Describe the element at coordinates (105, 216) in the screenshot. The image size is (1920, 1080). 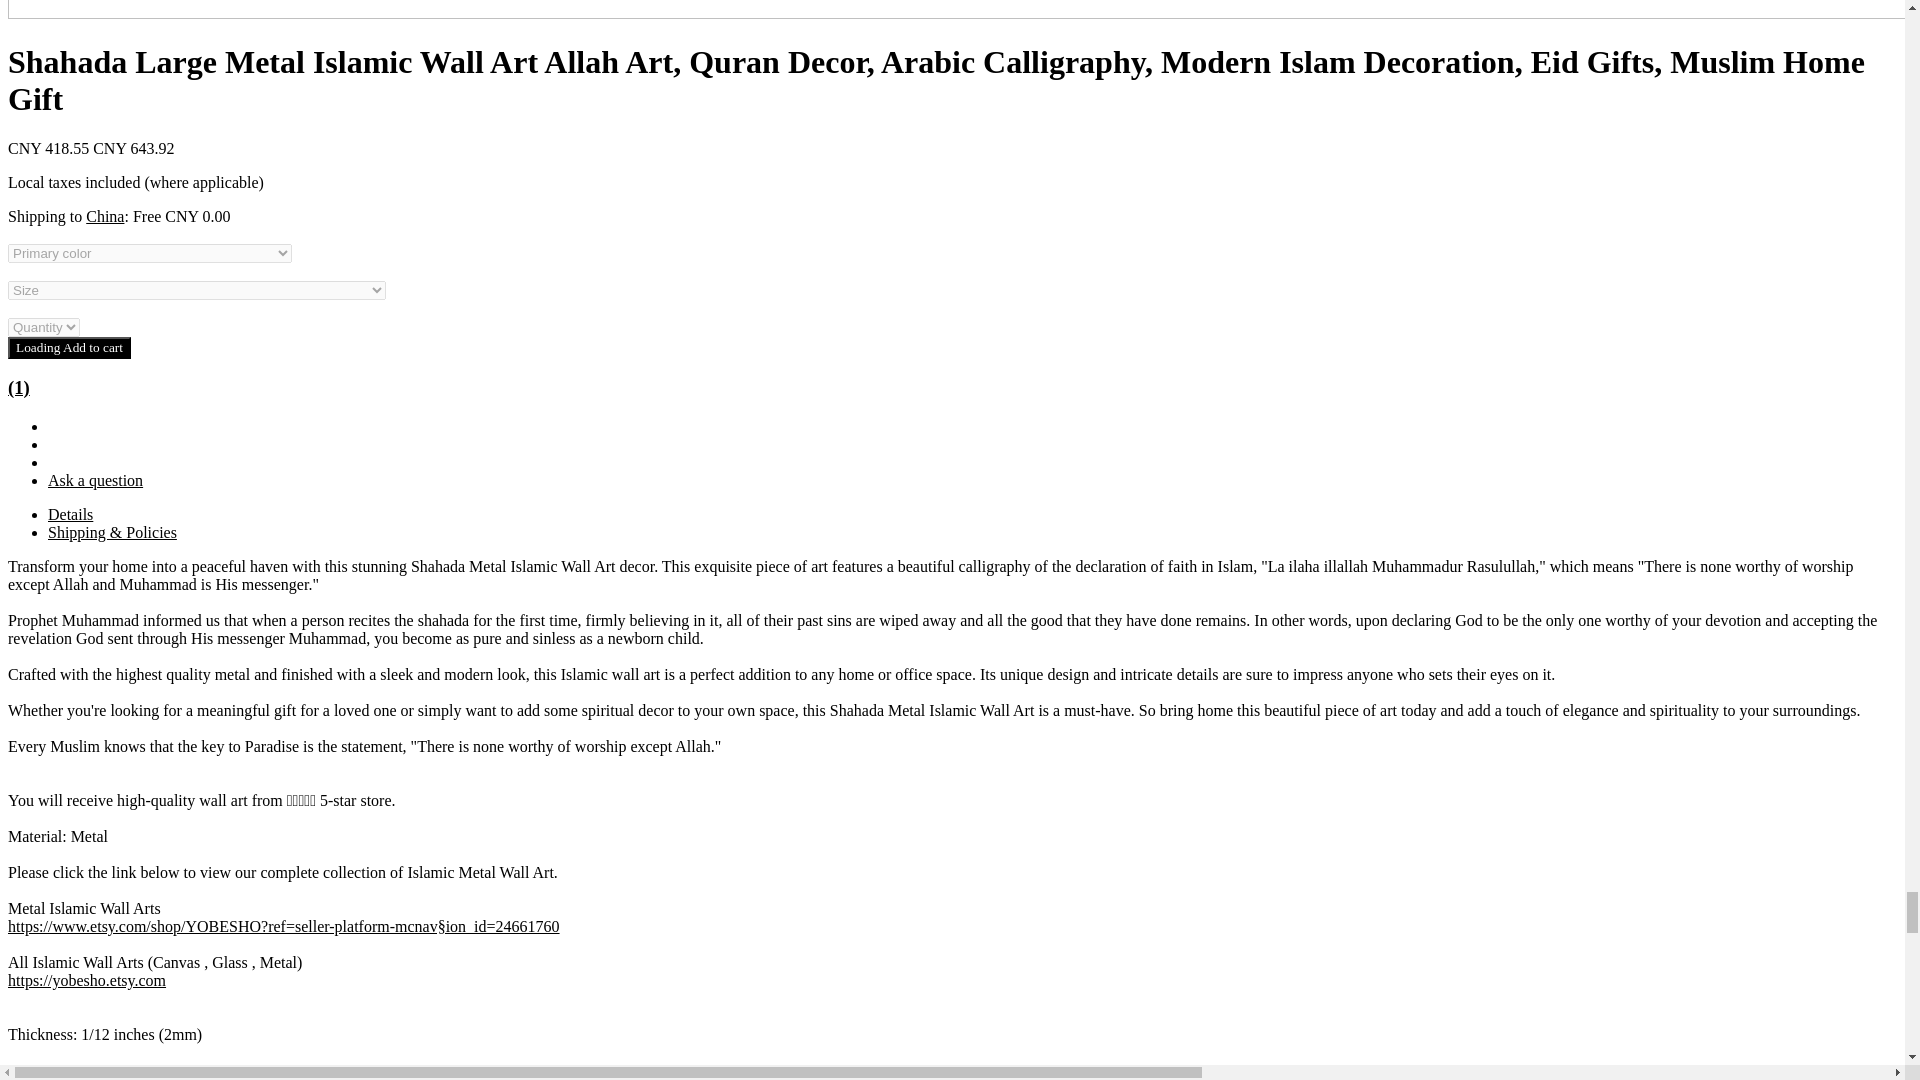
I see `China` at that location.